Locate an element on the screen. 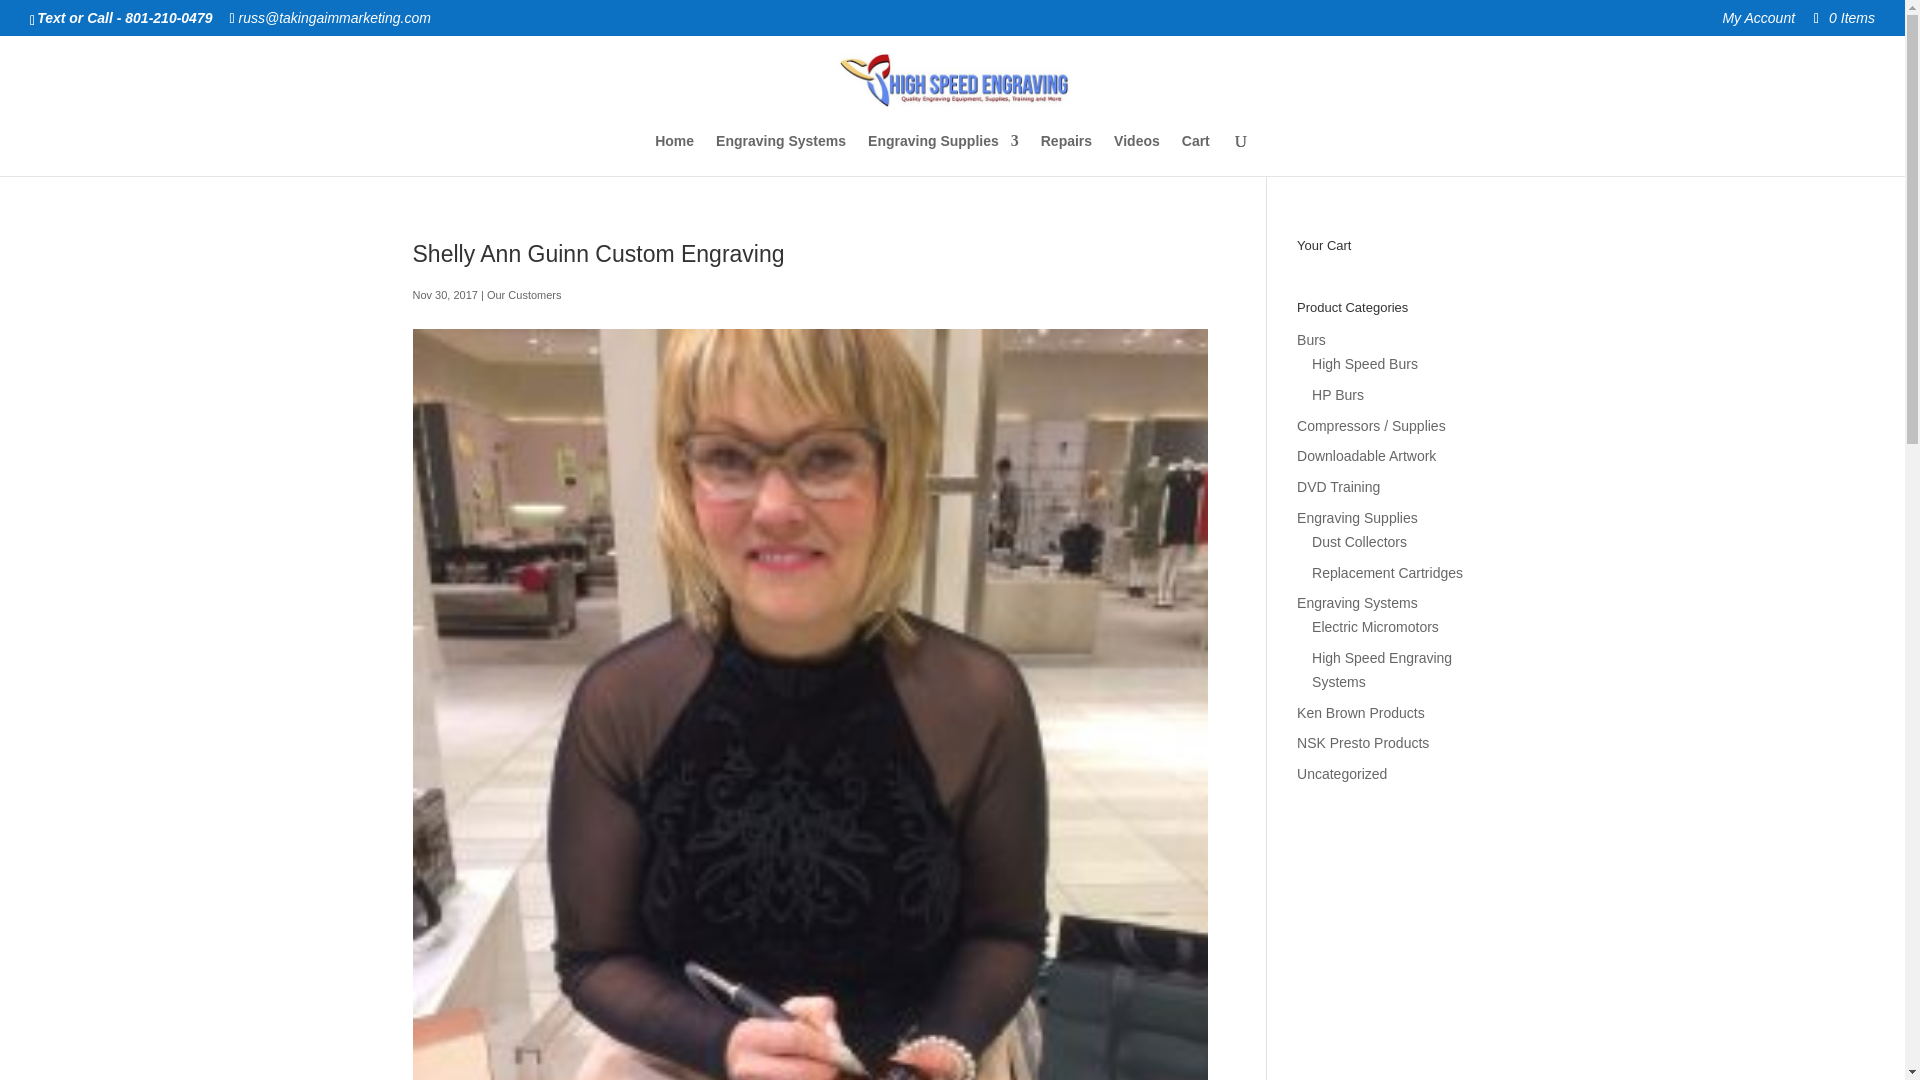 The image size is (1920, 1080). Engraving Supplies is located at coordinates (943, 154).